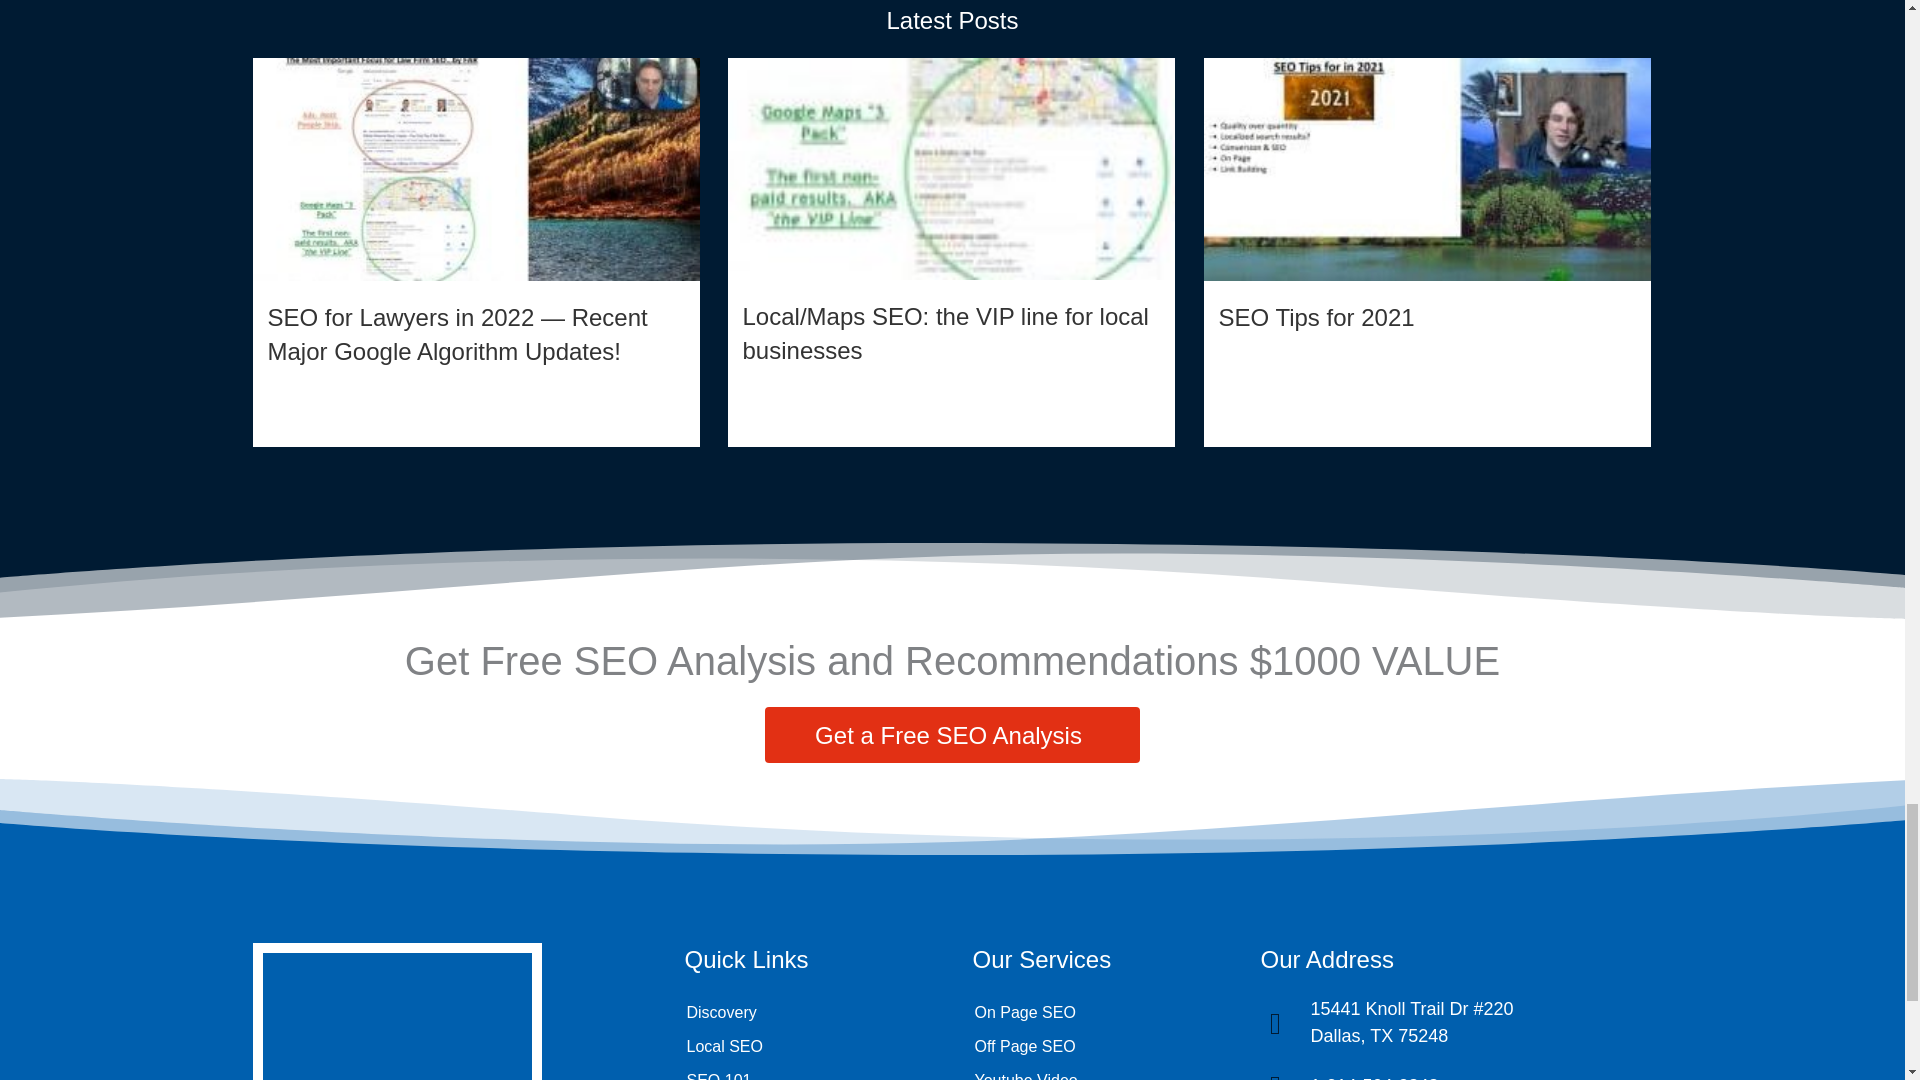 The height and width of the screenshot is (1080, 1920). I want to click on Discovery, so click(807, 1012).